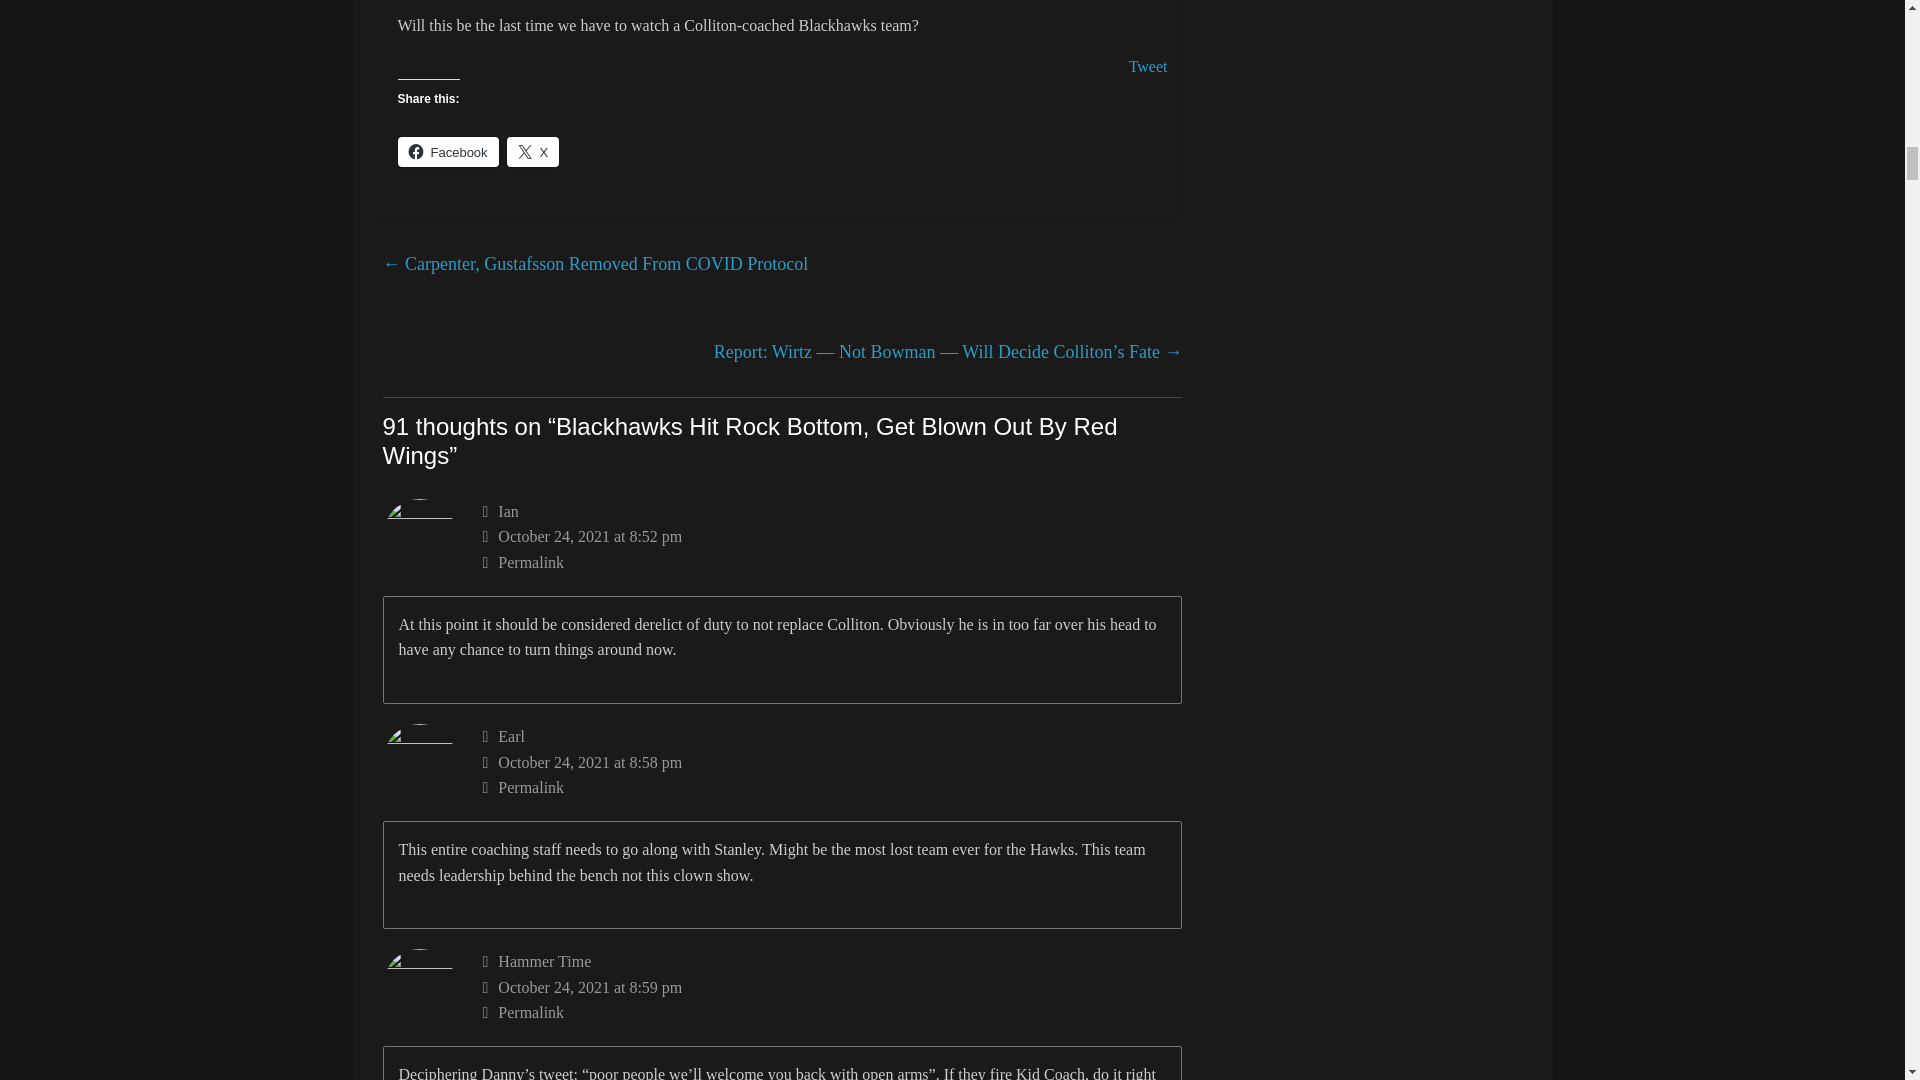 The height and width of the screenshot is (1080, 1920). I want to click on Permalink, so click(832, 788).